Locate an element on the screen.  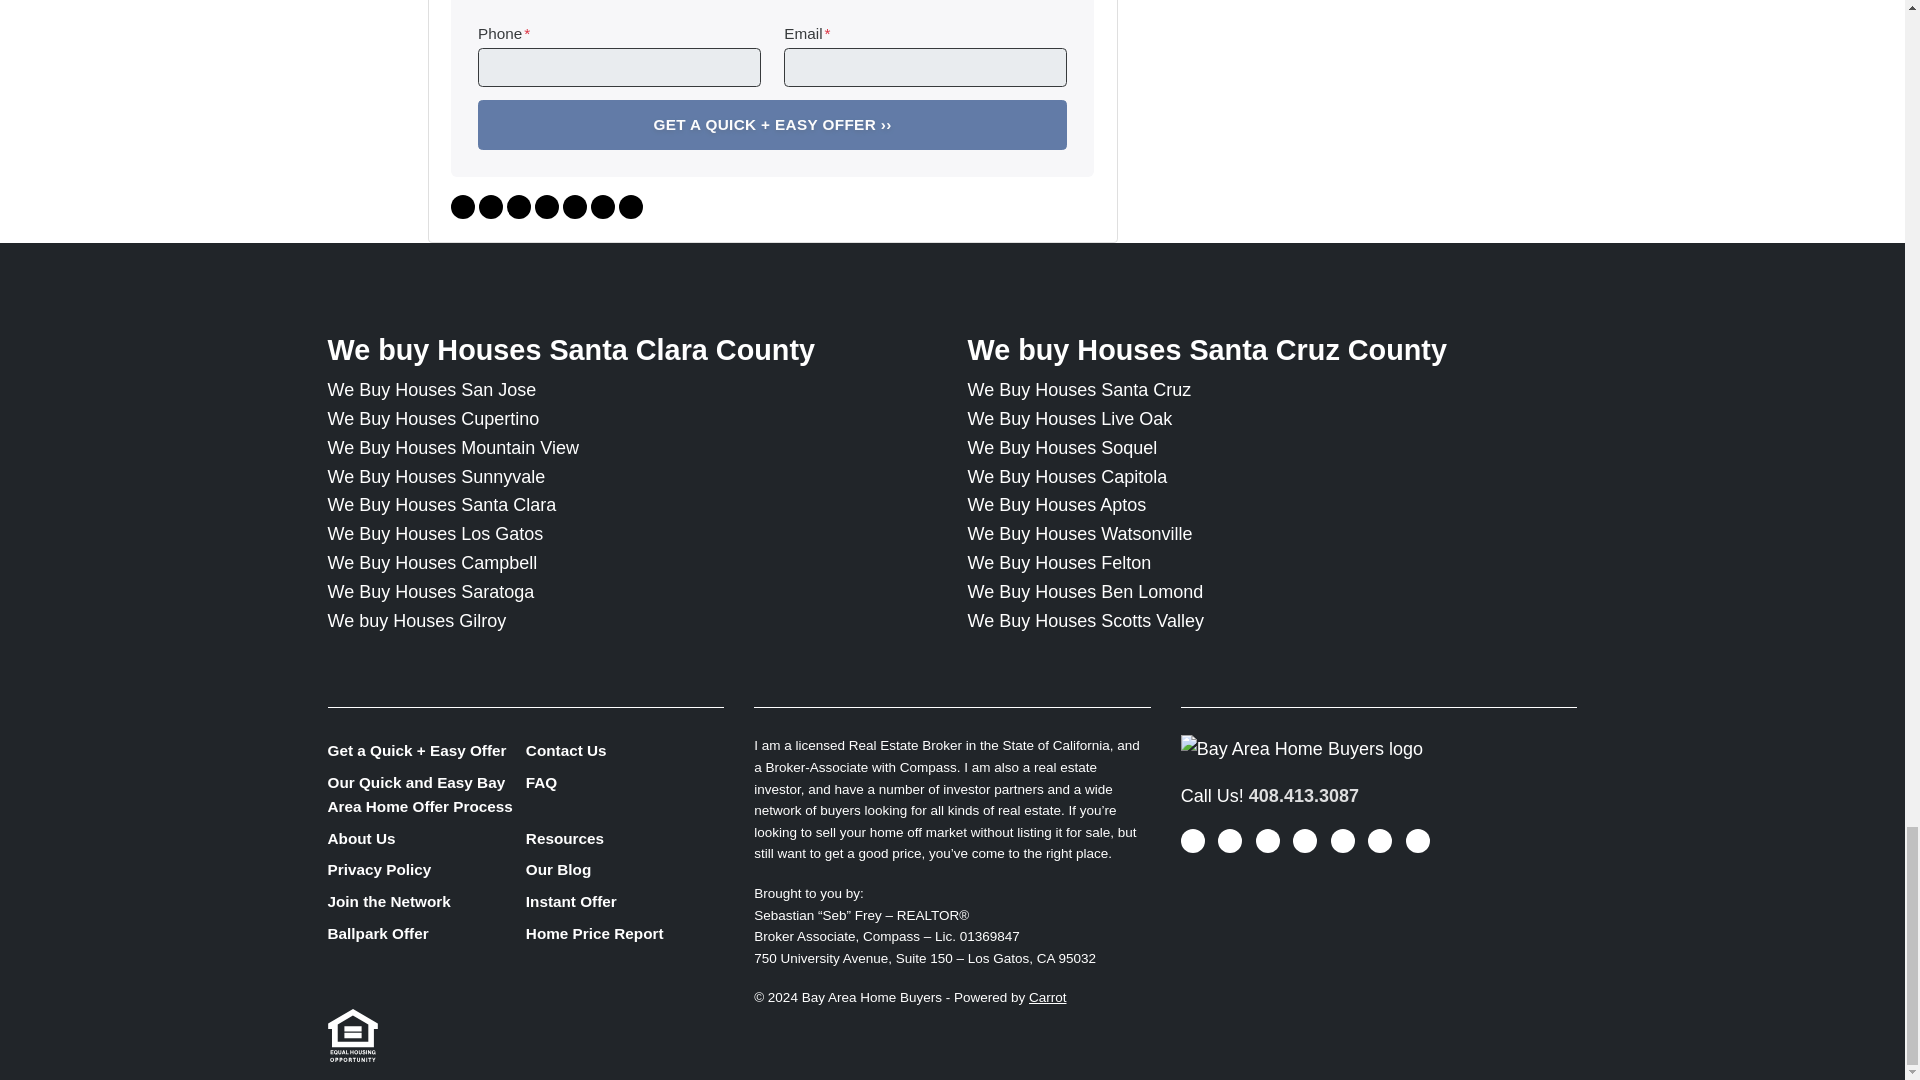
Zillow is located at coordinates (574, 207).